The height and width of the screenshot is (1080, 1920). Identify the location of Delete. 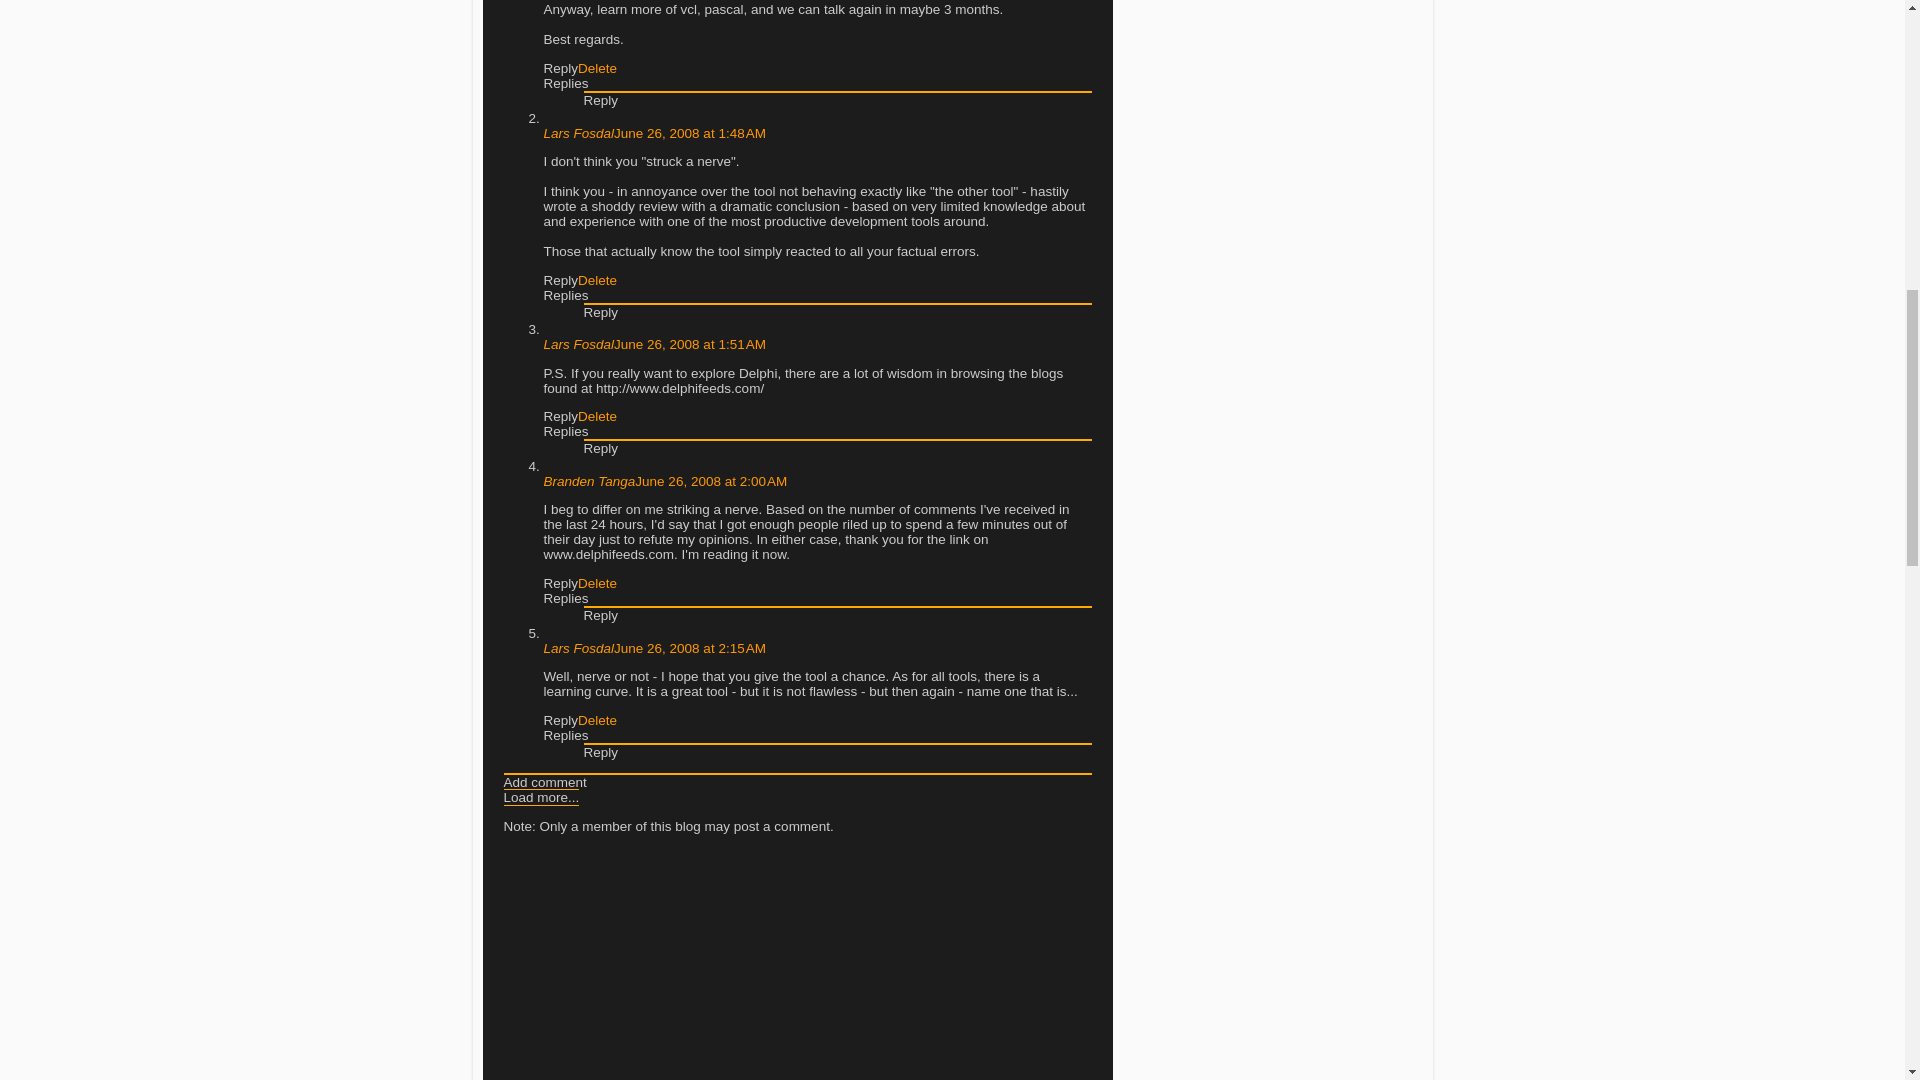
(596, 68).